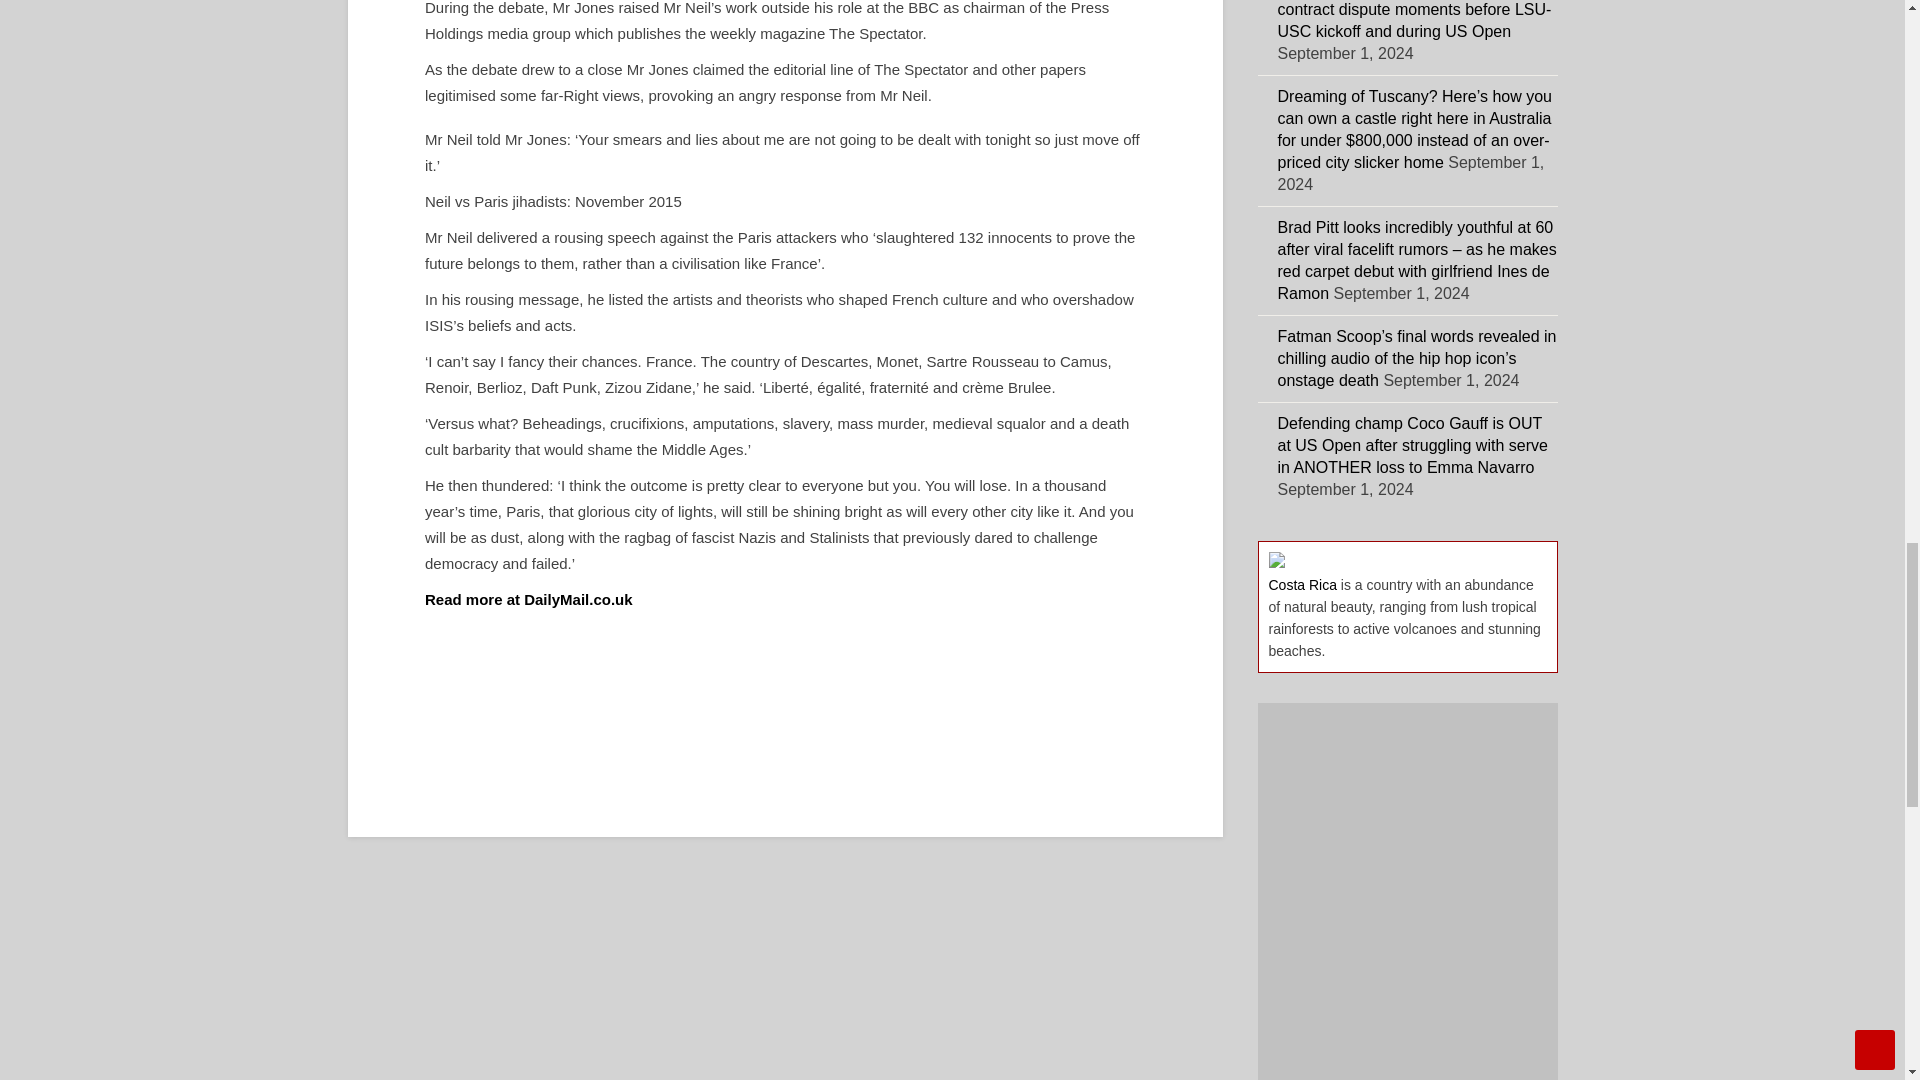 The height and width of the screenshot is (1080, 1920). Describe the element at coordinates (528, 599) in the screenshot. I see `Read more at DailyMail.co.uk` at that location.